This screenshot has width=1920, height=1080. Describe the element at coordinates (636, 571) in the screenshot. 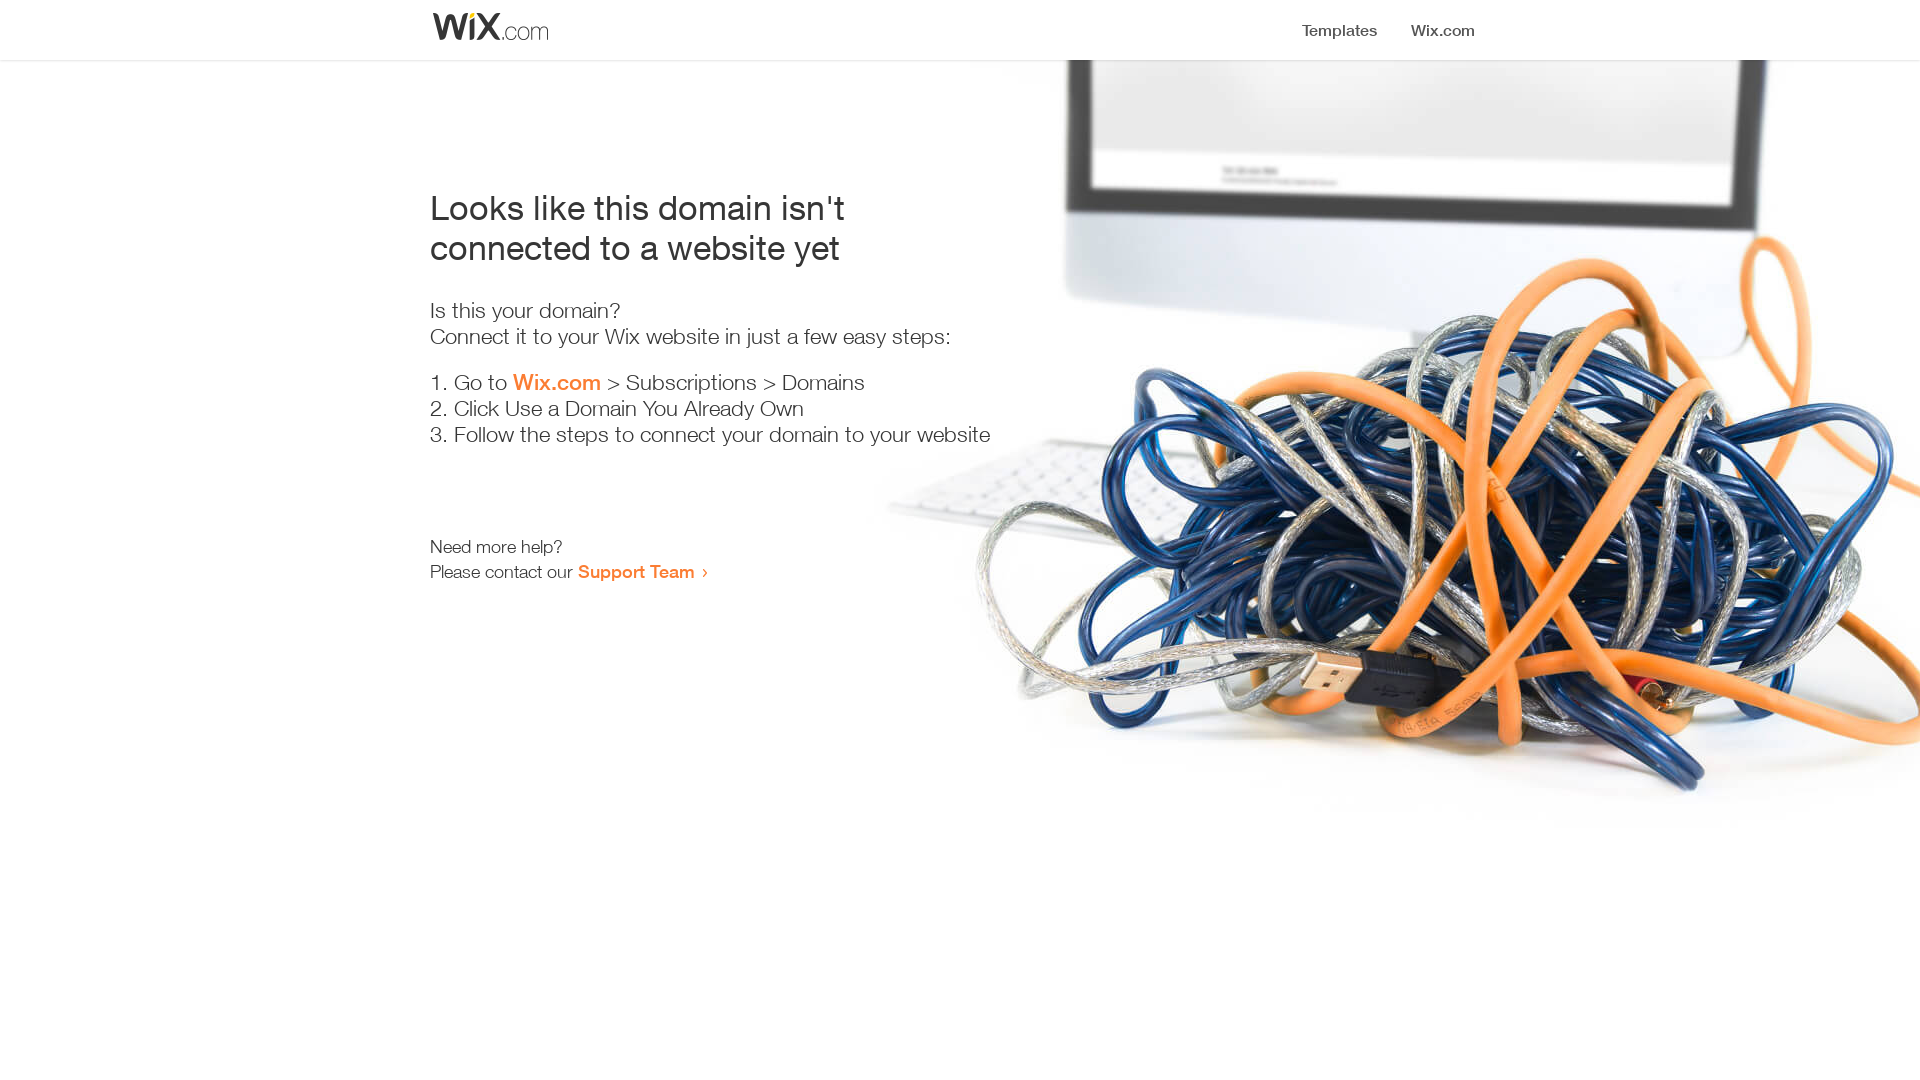

I see `Support Team` at that location.